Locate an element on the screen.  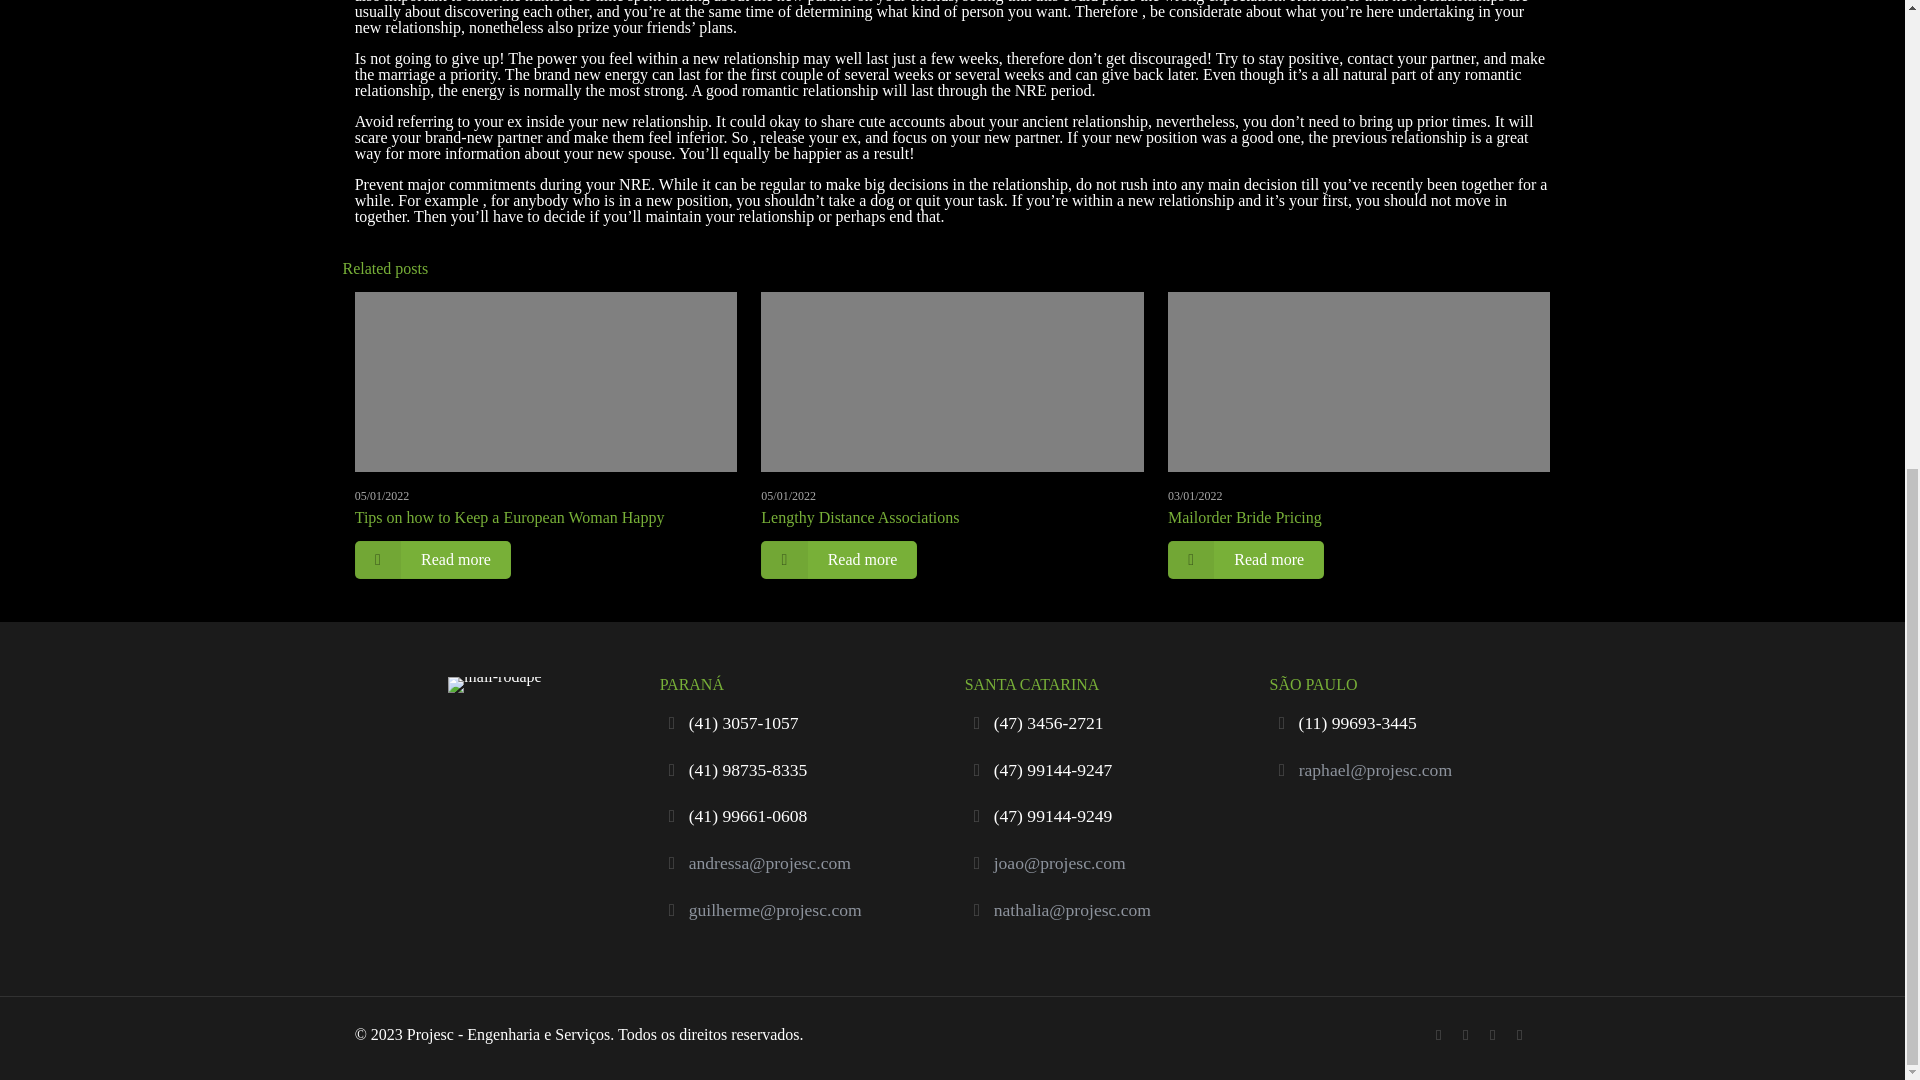
Read more is located at coordinates (1246, 560).